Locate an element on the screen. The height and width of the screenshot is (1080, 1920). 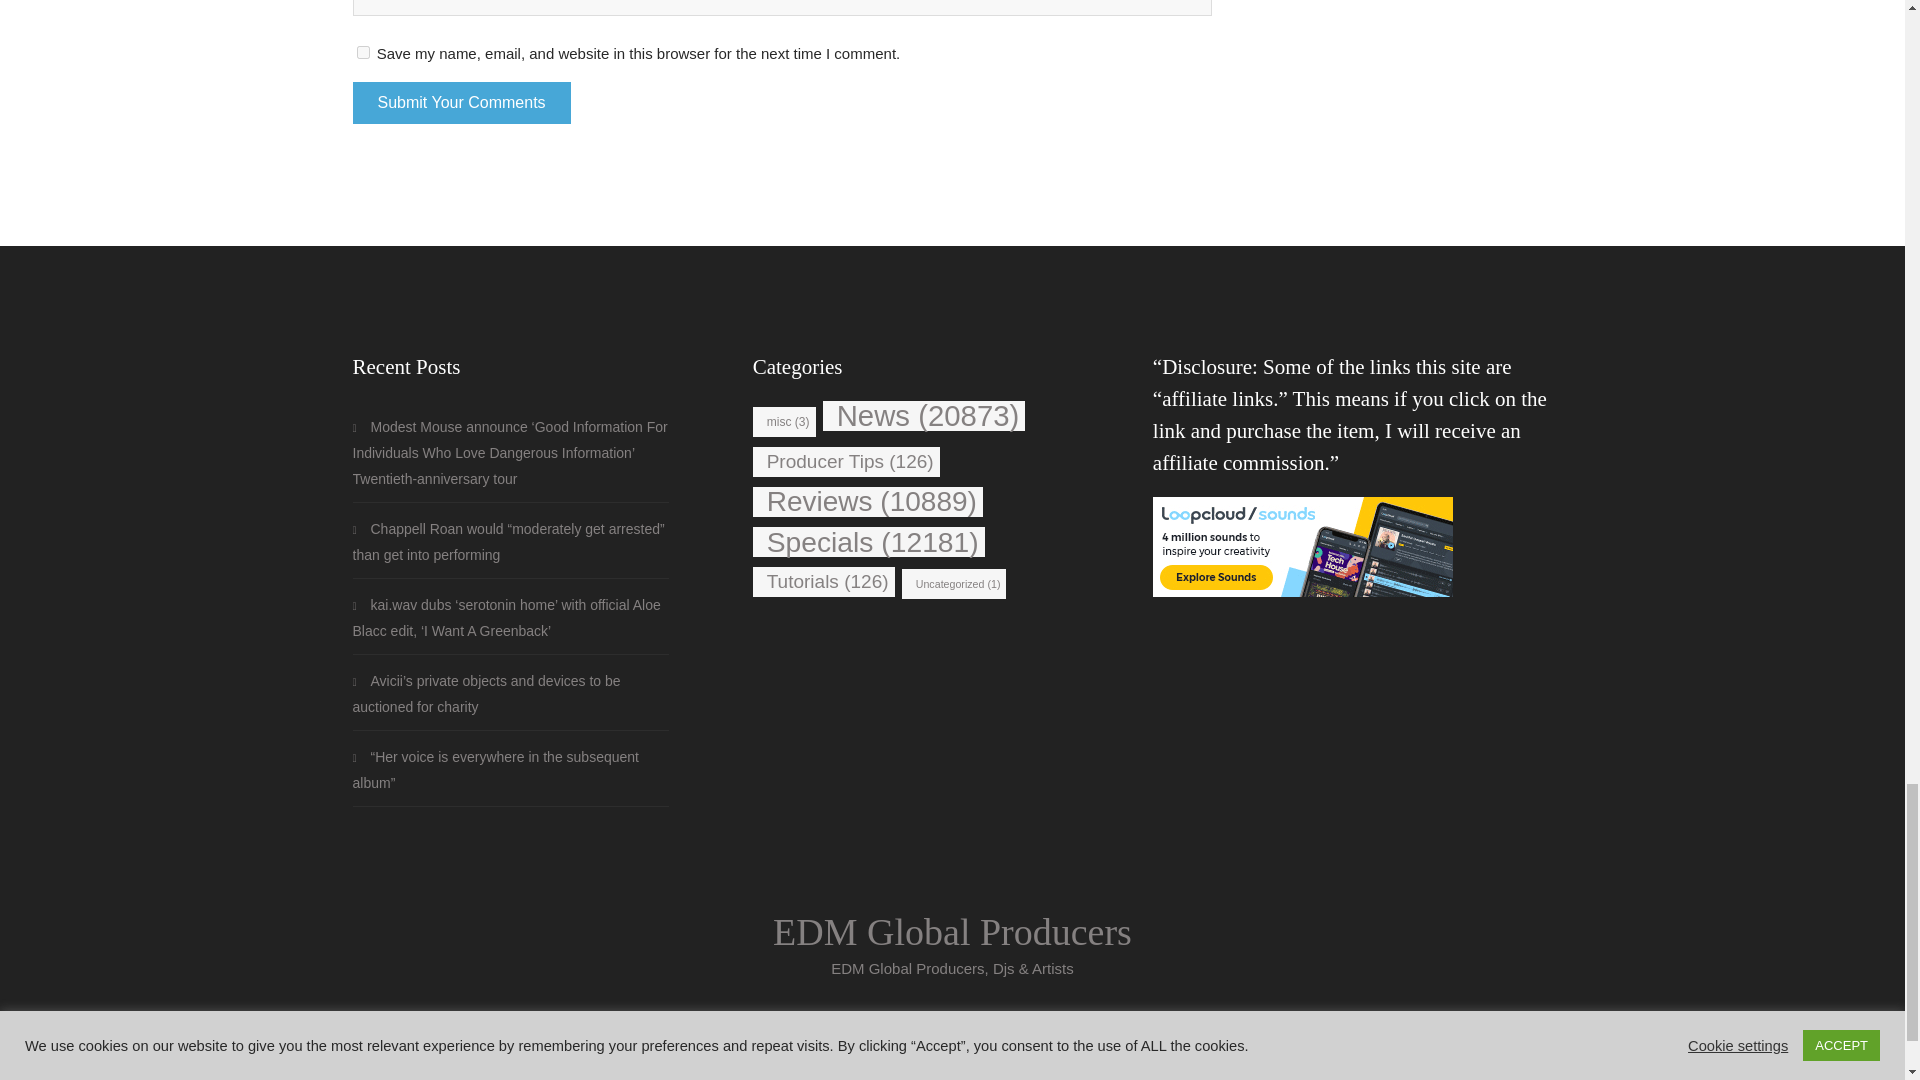
Loopcloud Sounds is located at coordinates (1303, 546).